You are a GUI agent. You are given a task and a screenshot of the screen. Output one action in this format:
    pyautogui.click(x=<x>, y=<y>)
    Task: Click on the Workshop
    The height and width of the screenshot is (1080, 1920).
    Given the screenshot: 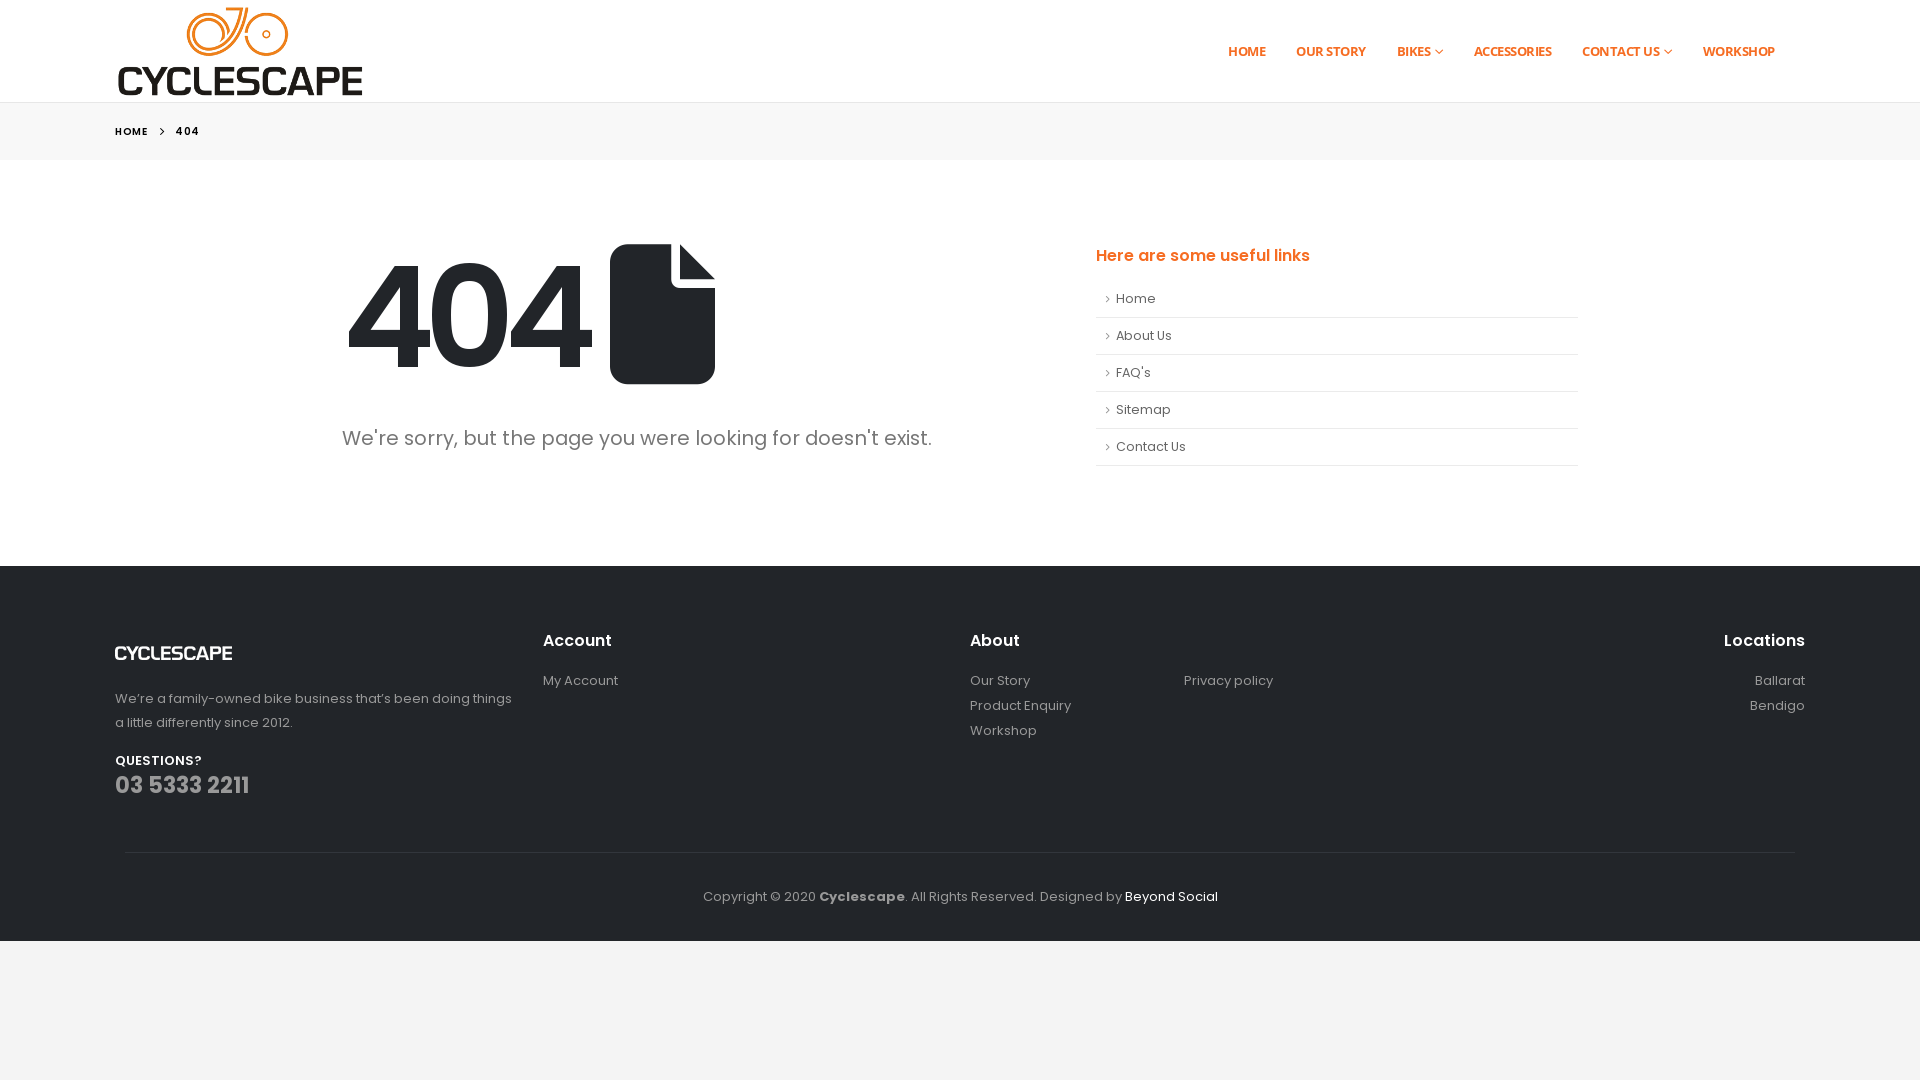 What is the action you would take?
    pyautogui.click(x=1004, y=730)
    